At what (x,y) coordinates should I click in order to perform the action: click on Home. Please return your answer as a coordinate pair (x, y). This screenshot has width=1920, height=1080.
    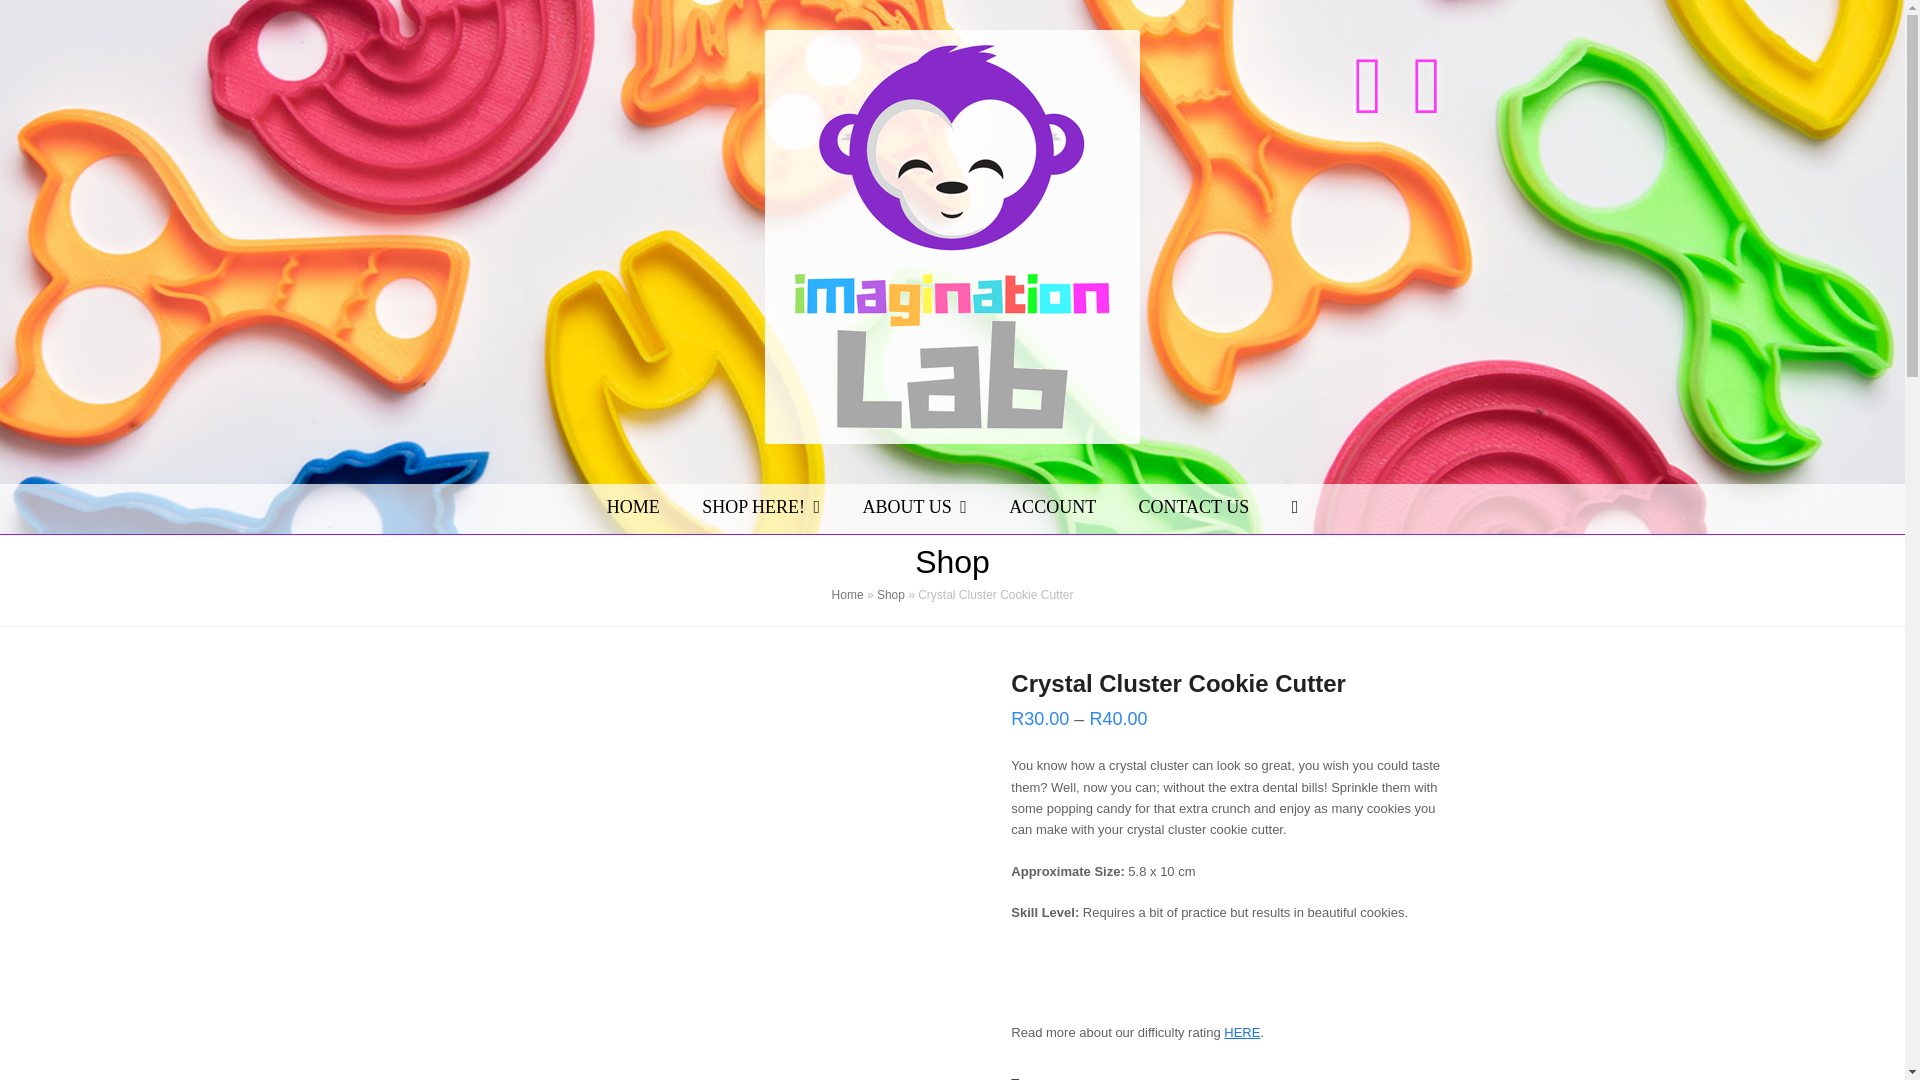
    Looking at the image, I should click on (848, 594).